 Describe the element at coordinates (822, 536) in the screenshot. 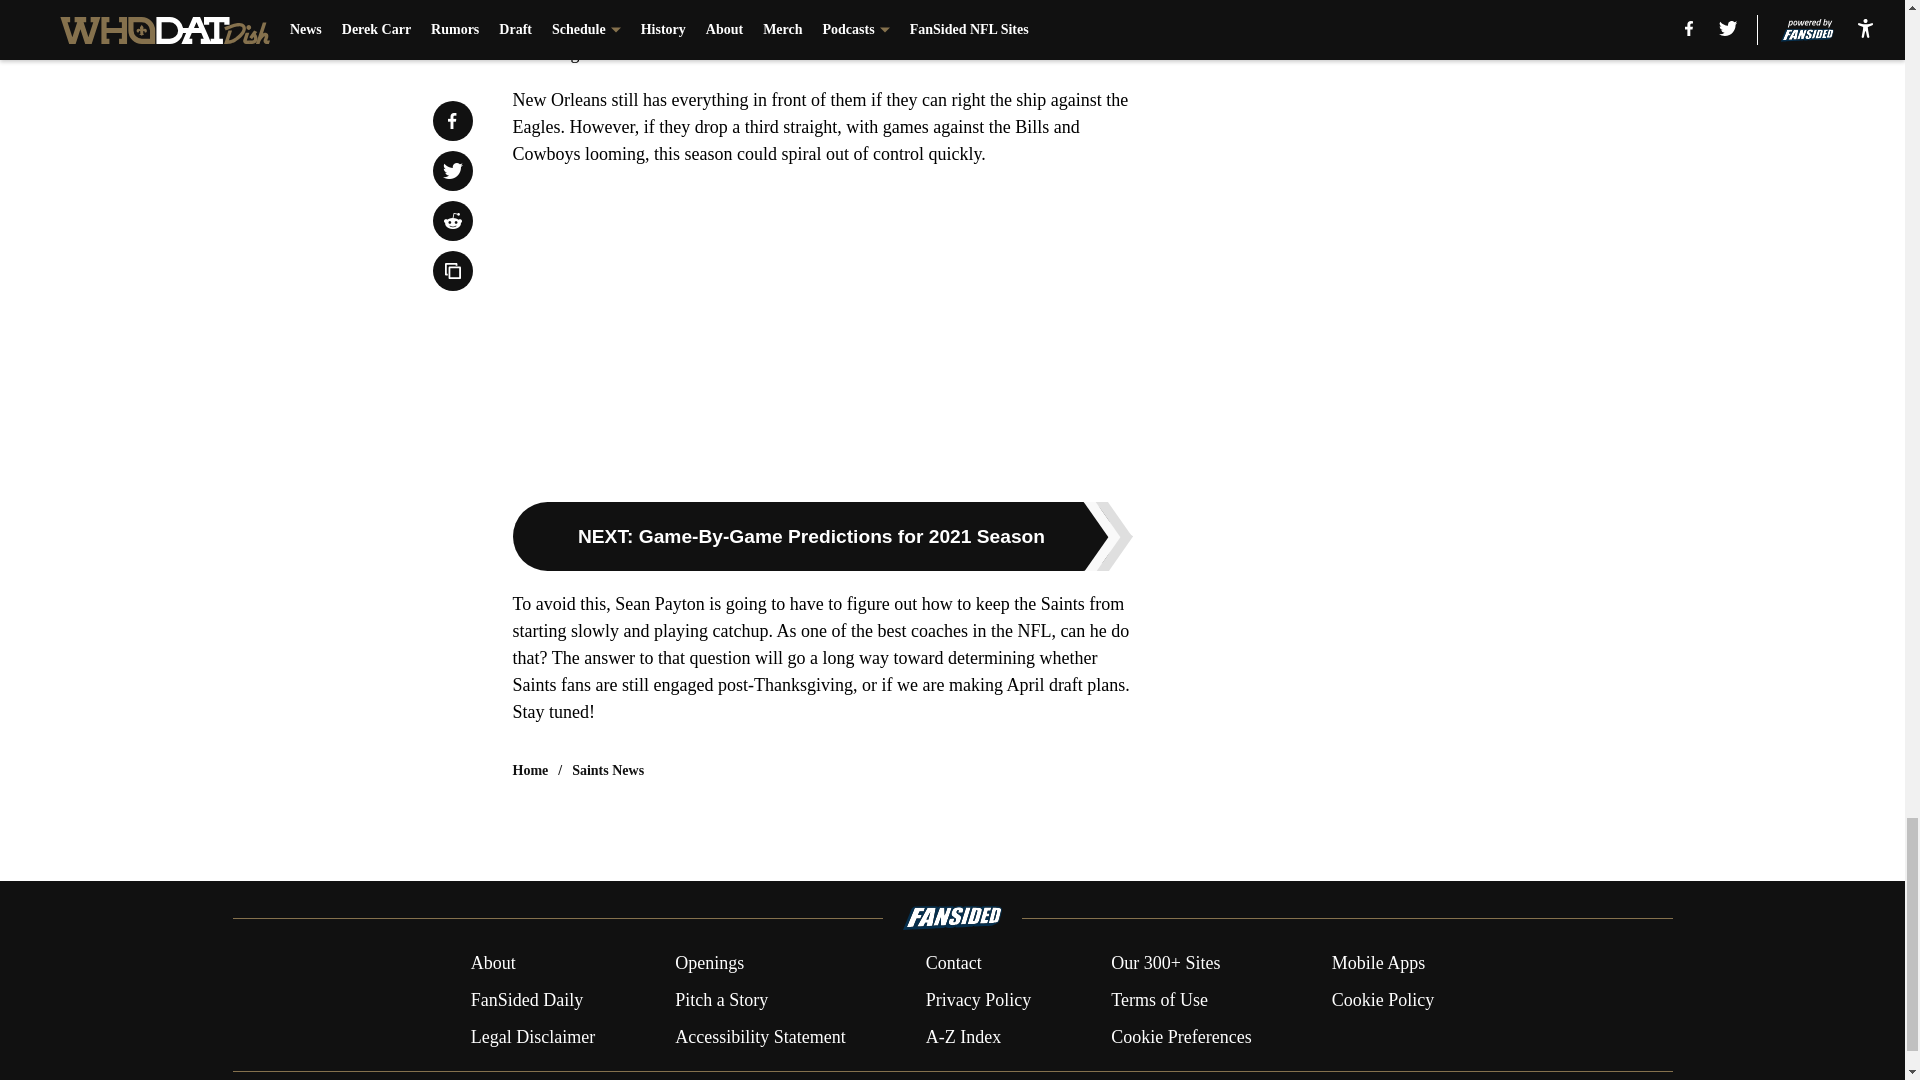

I see `NEXT: Game-By-Game Predictions for 2021 Season` at that location.